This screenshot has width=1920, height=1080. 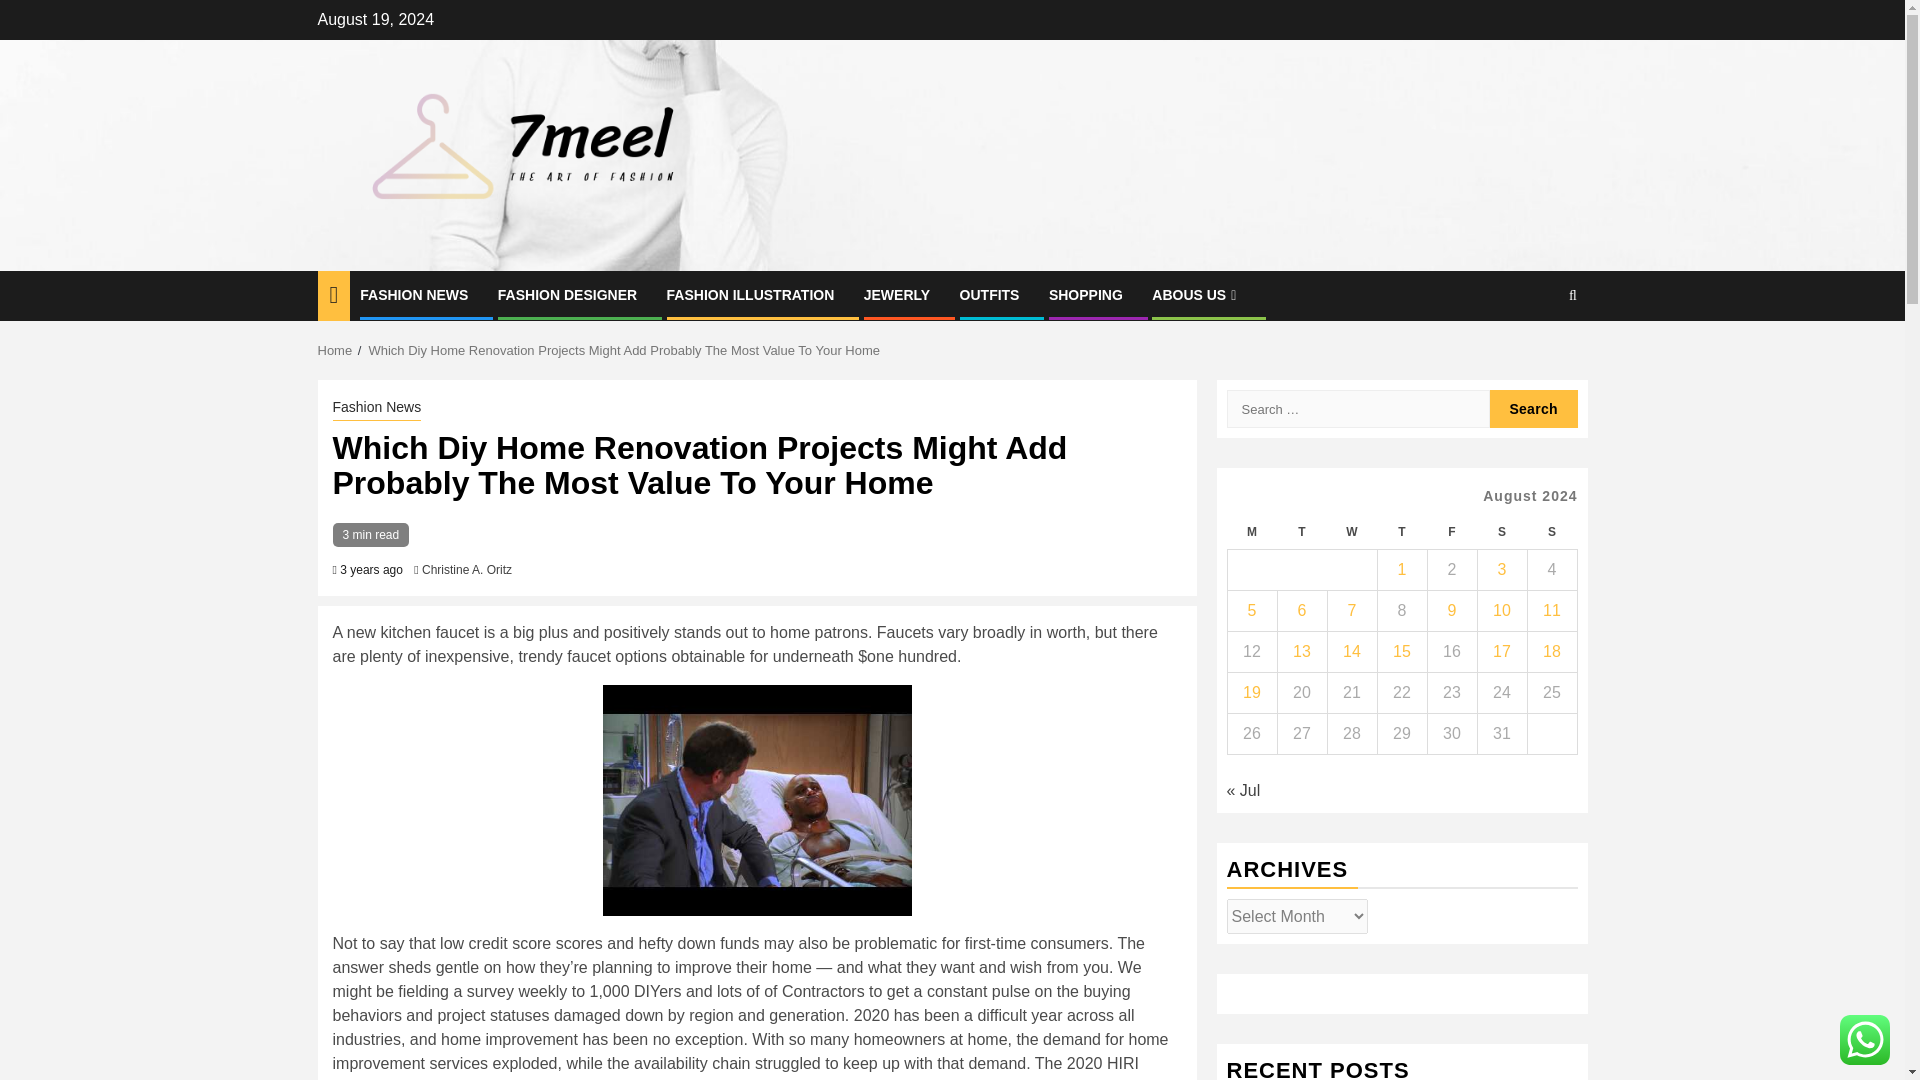 What do you see at coordinates (1301, 532) in the screenshot?
I see `Tuesday` at bounding box center [1301, 532].